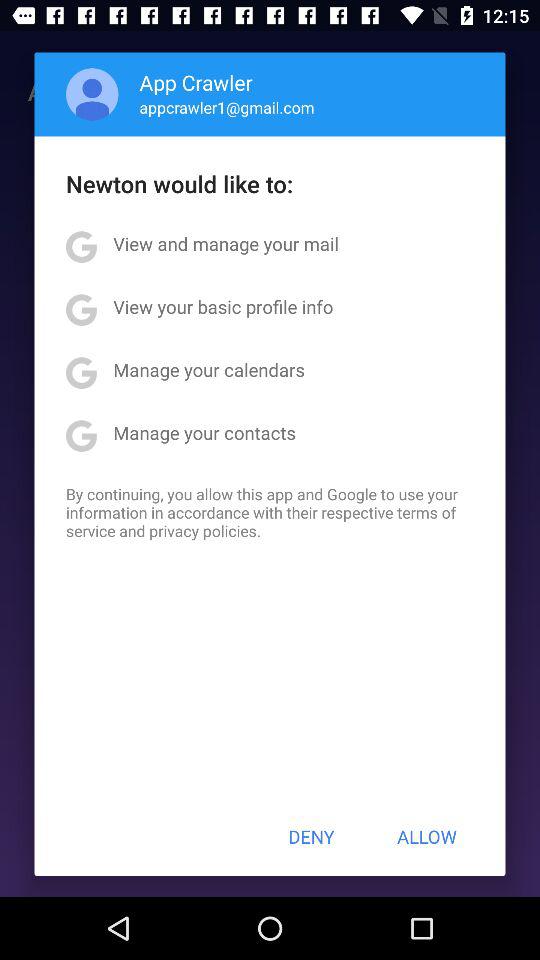 The height and width of the screenshot is (960, 540). Describe the element at coordinates (226, 244) in the screenshot. I see `scroll until the view and manage icon` at that location.